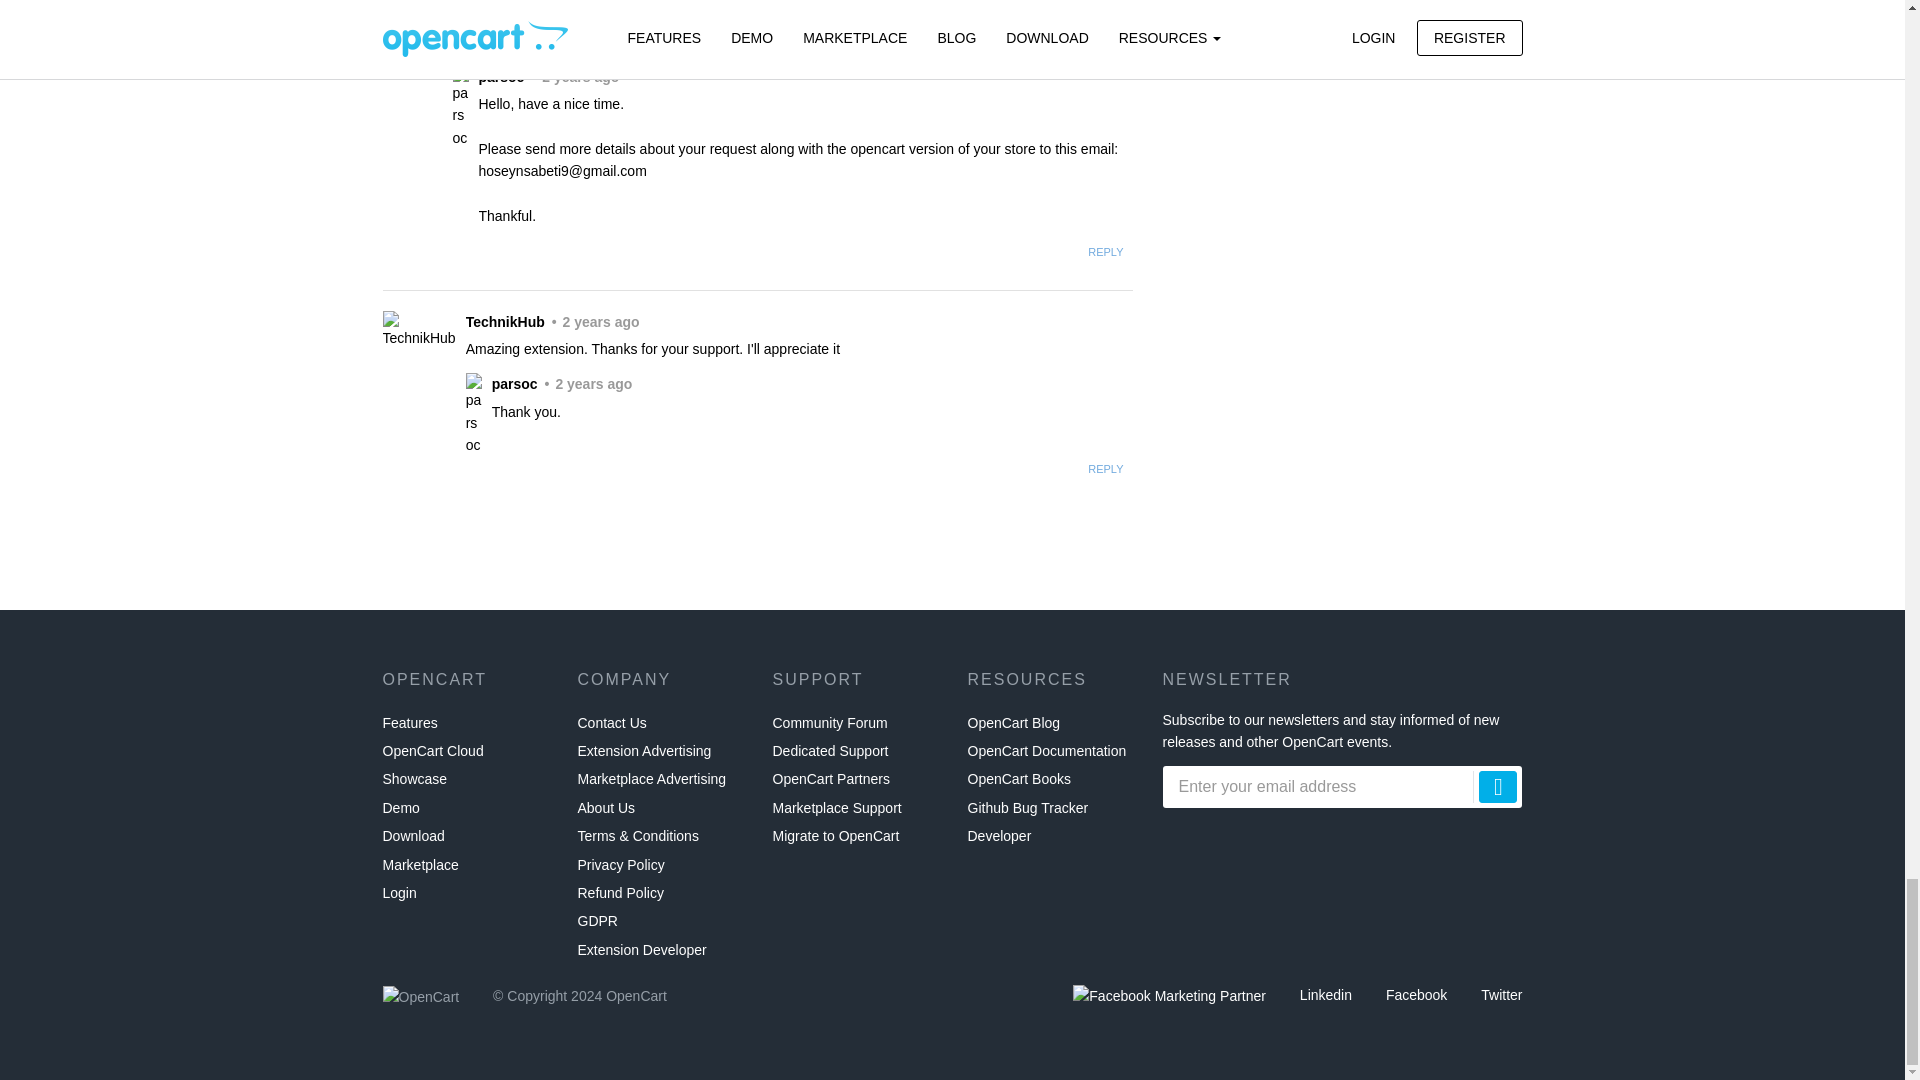 Image resolution: width=1920 pixels, height=1080 pixels. Describe the element at coordinates (412, 20) in the screenshot. I see `Busta1066` at that location.